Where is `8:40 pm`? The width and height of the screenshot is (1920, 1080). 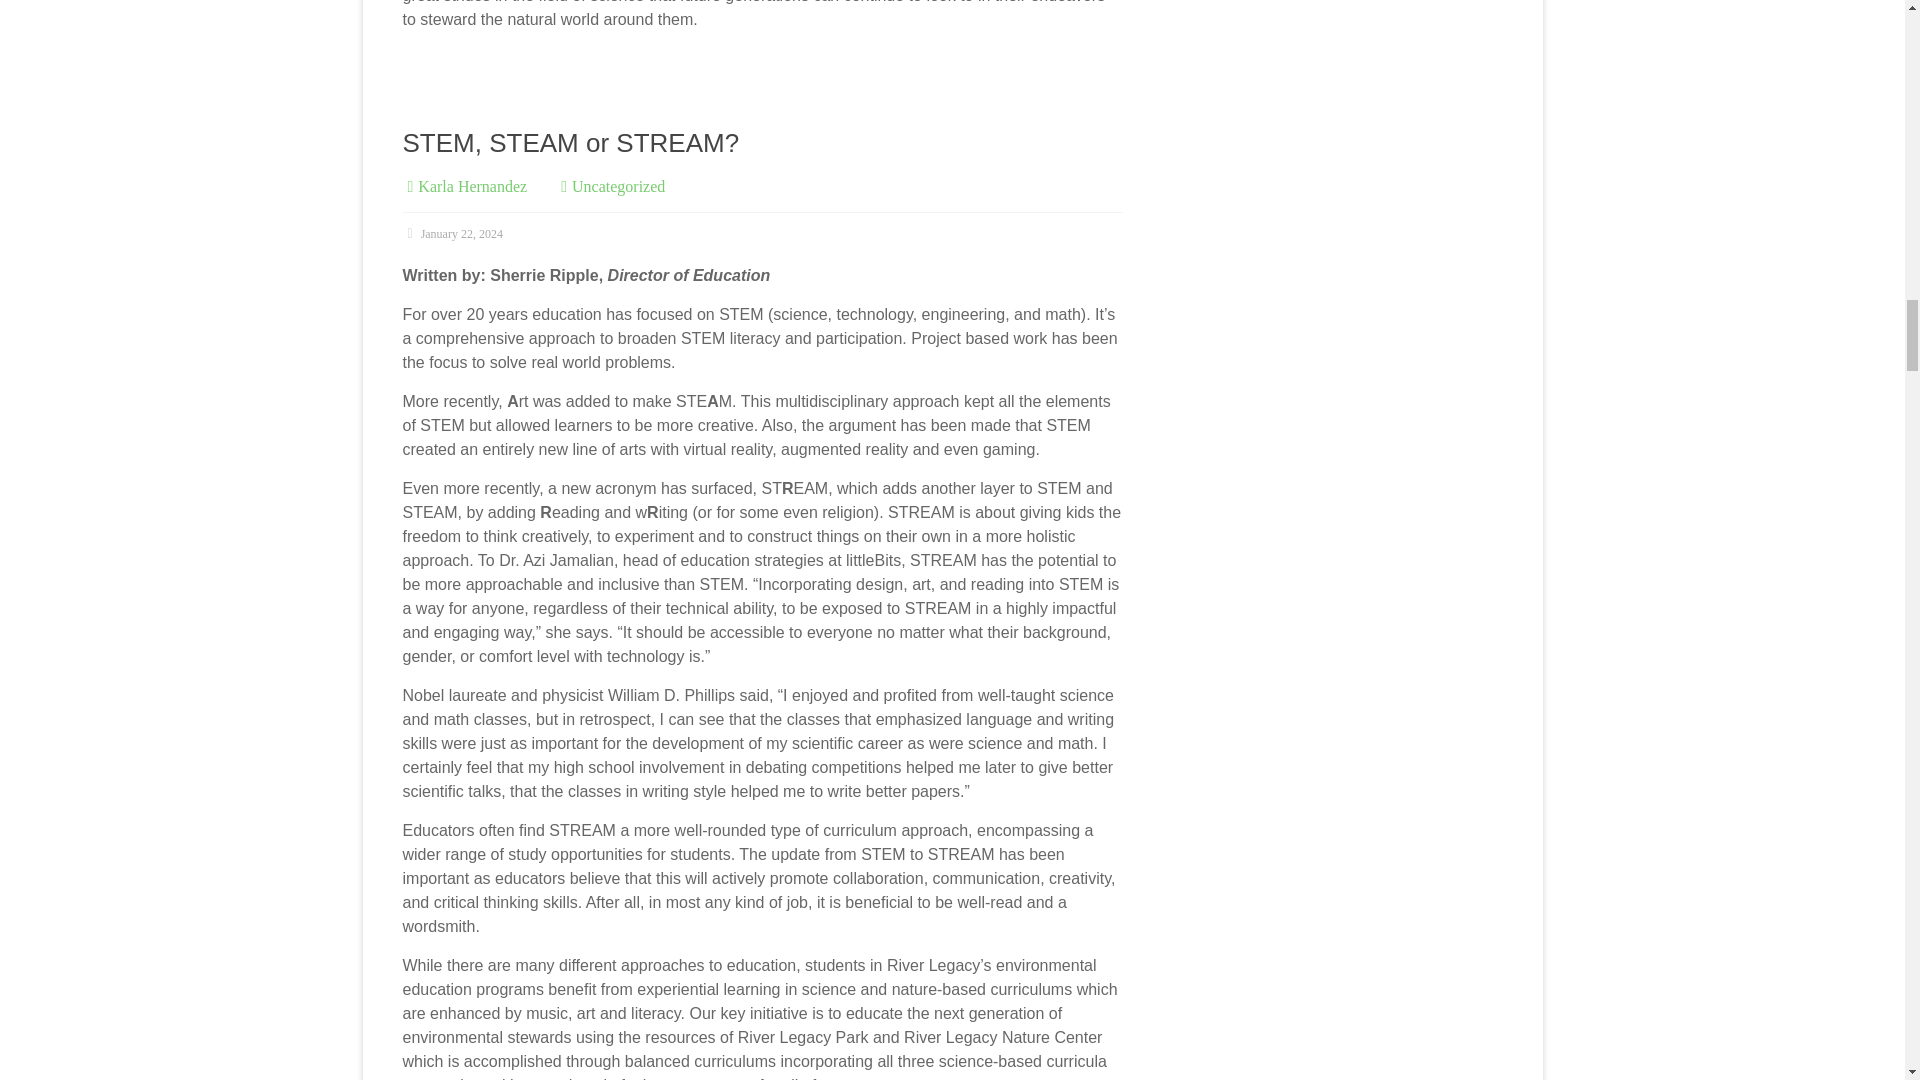
8:40 pm is located at coordinates (451, 233).